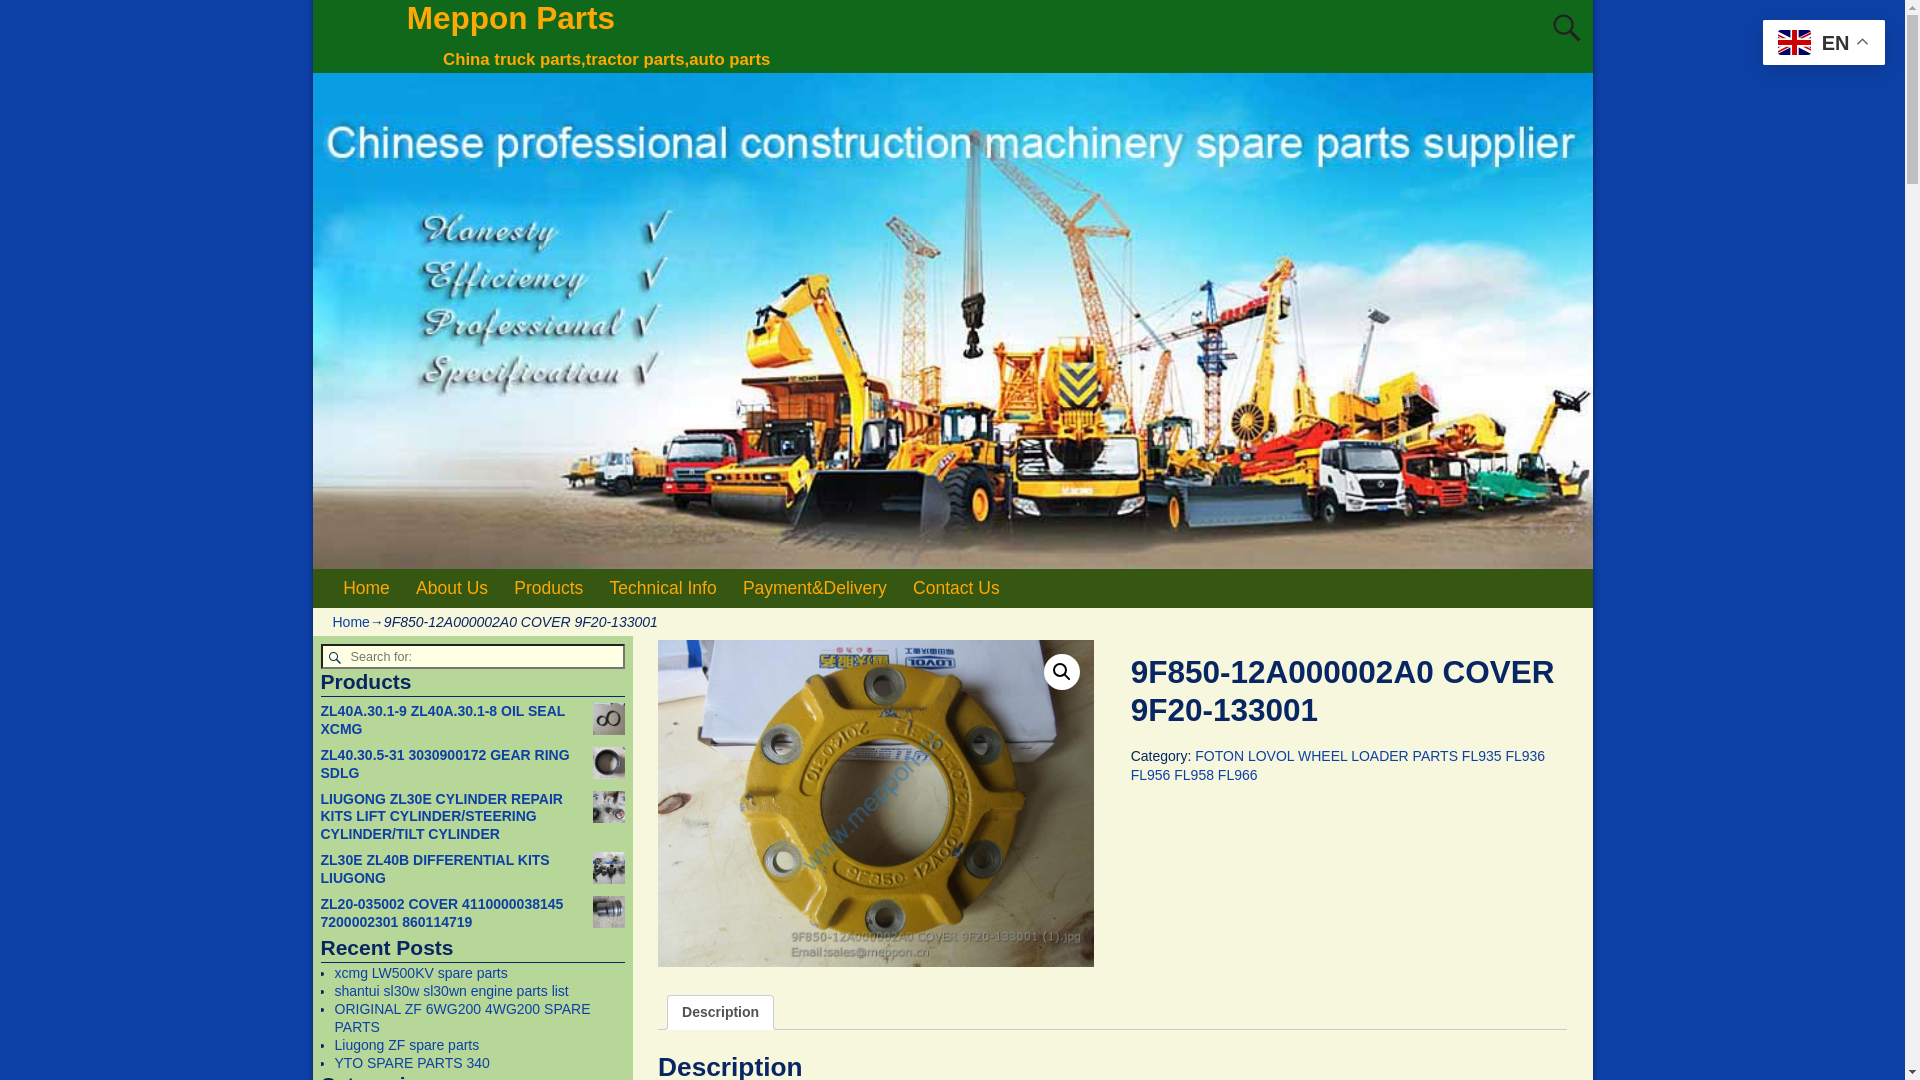  Describe the element at coordinates (1338, 764) in the screenshot. I see `FOTON LOVOL WHEEL LOADER PARTS FL935 FL936 FL956 FL958 FL966` at that location.